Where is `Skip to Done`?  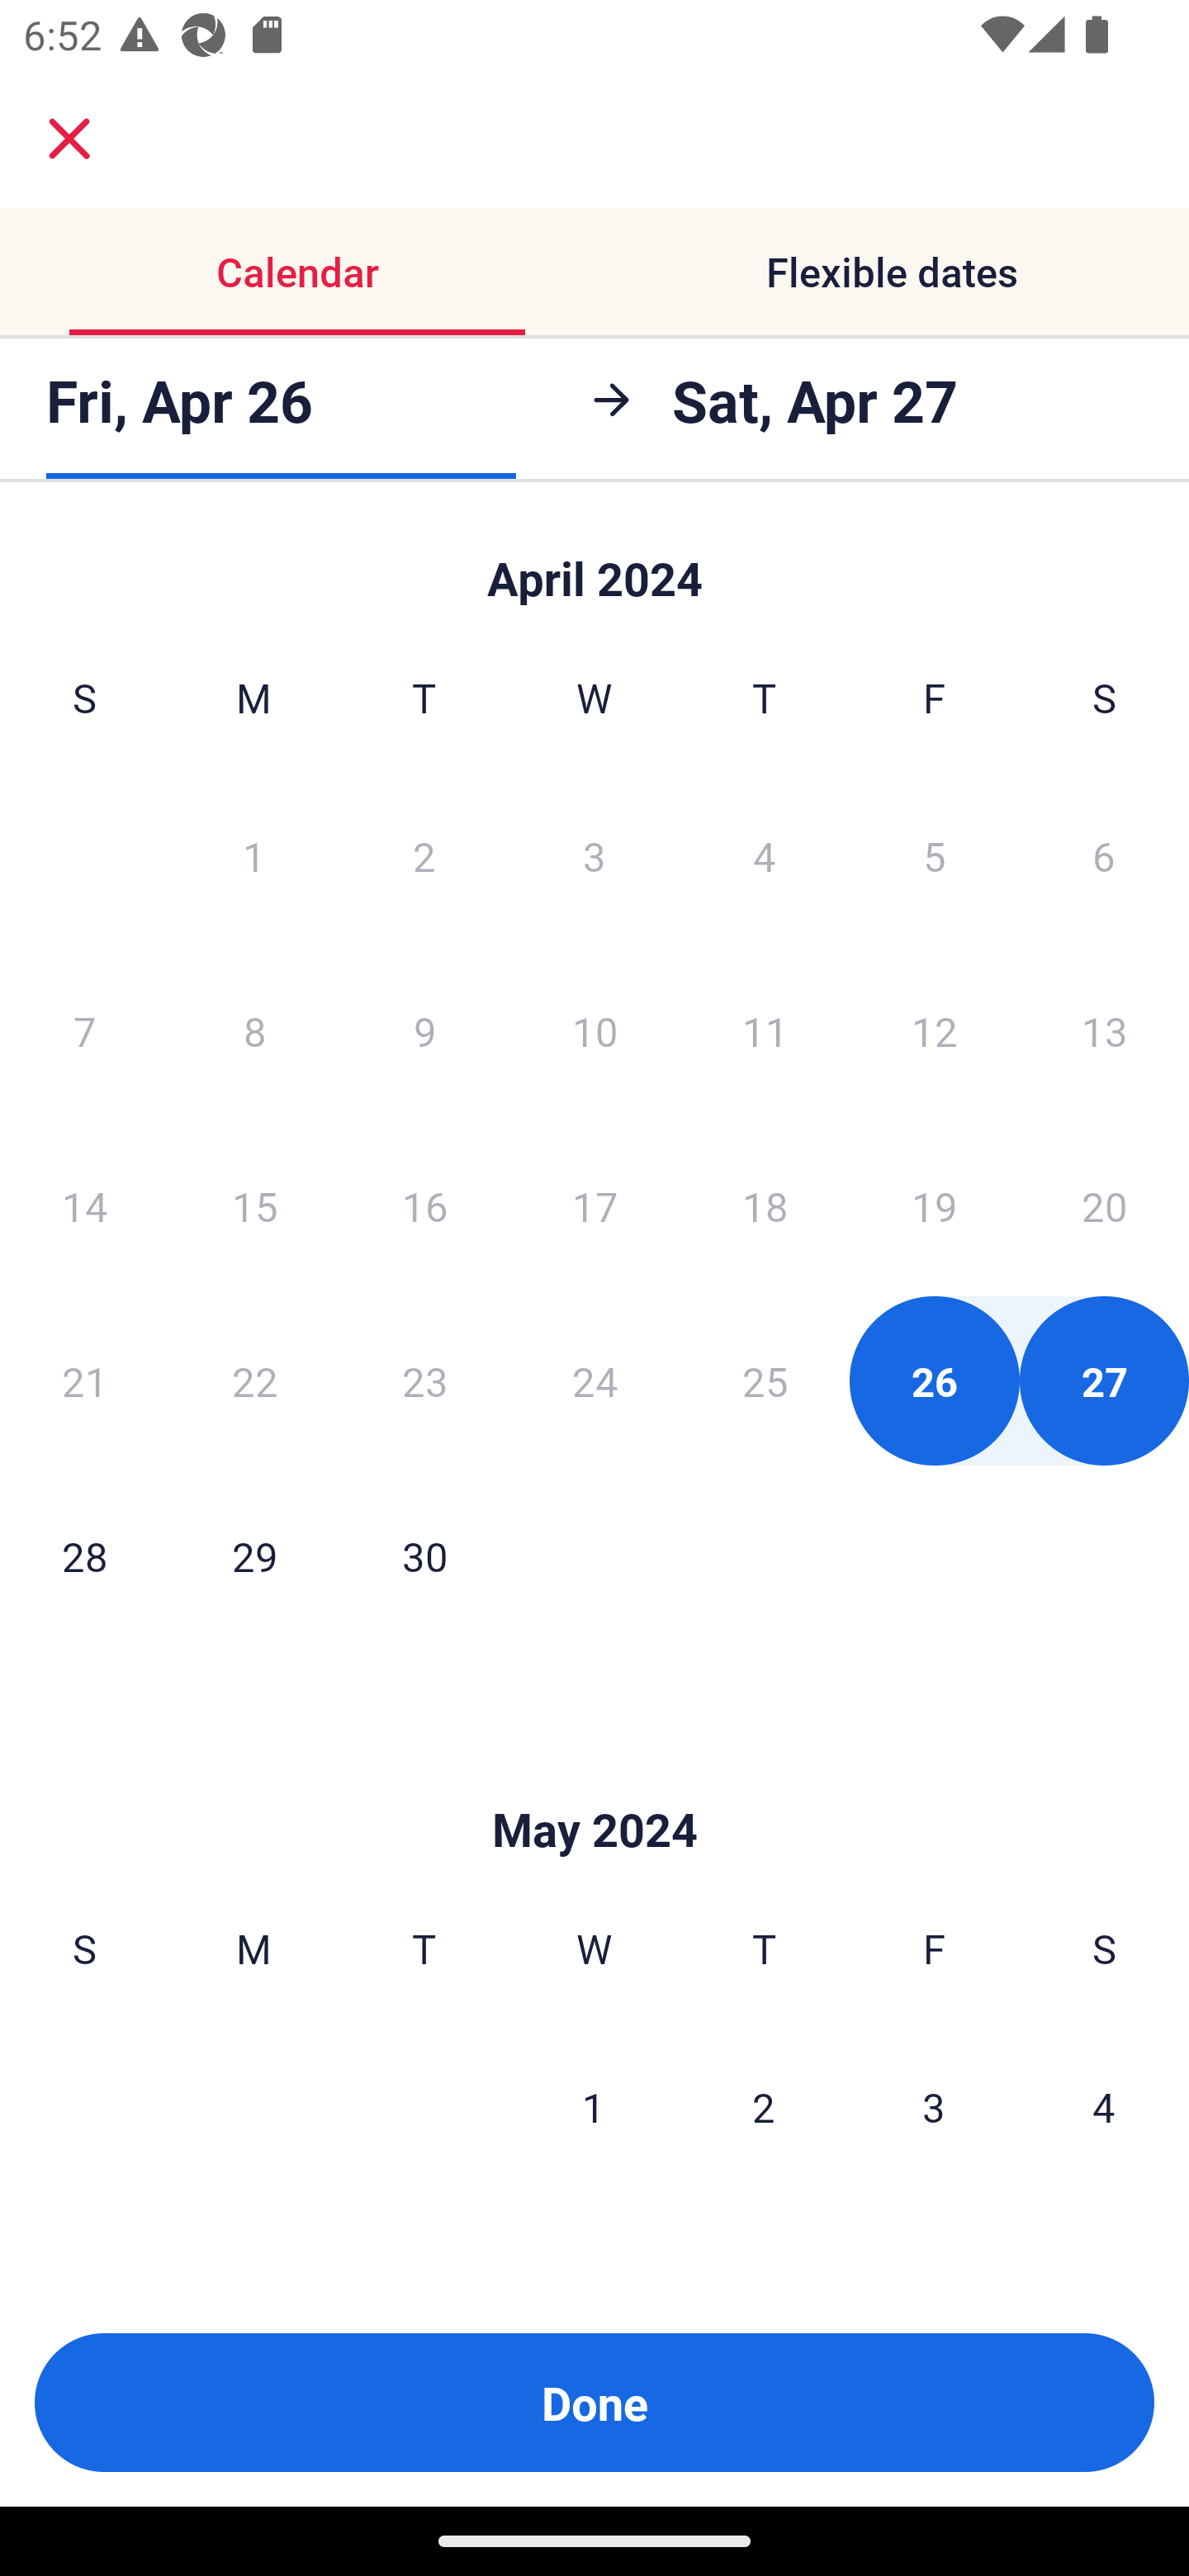
Skip to Done is located at coordinates (594, 563).